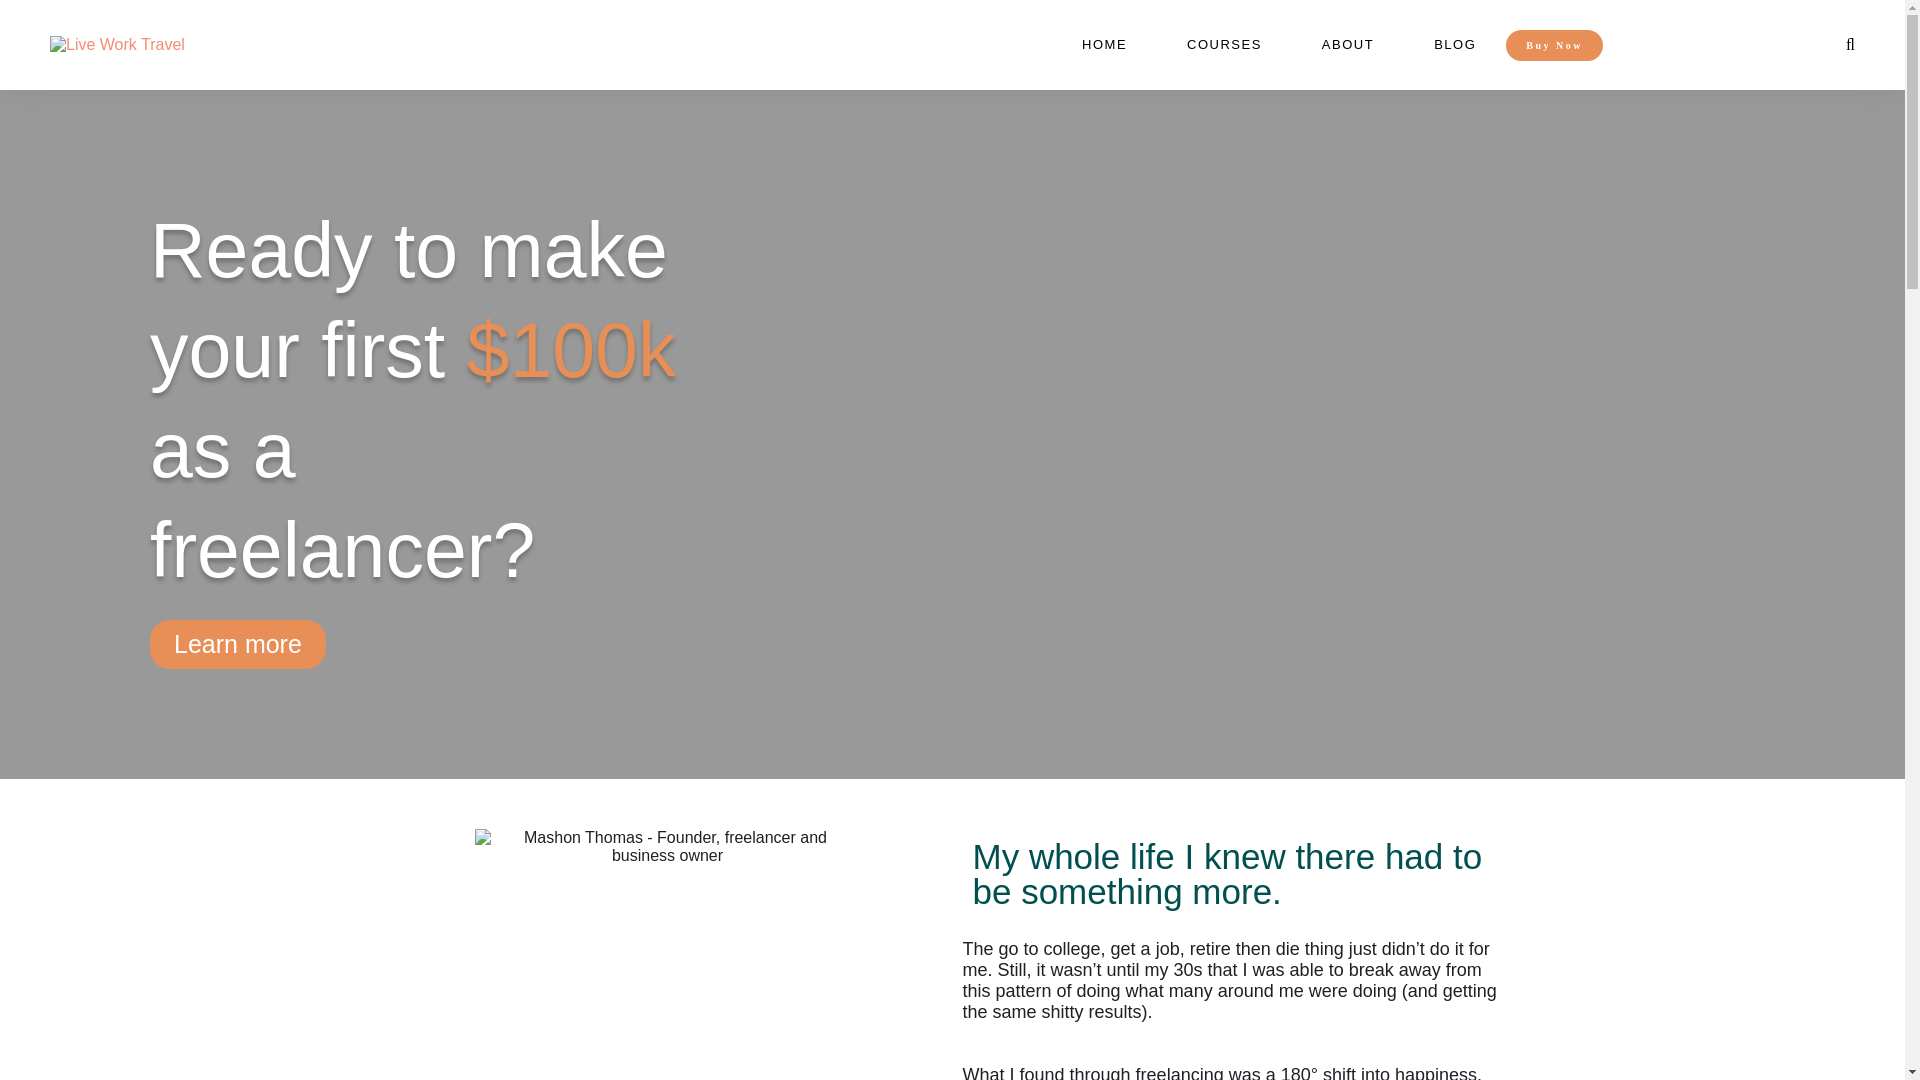 This screenshot has width=1920, height=1080. What do you see at coordinates (1554, 45) in the screenshot?
I see `Buy Now` at bounding box center [1554, 45].